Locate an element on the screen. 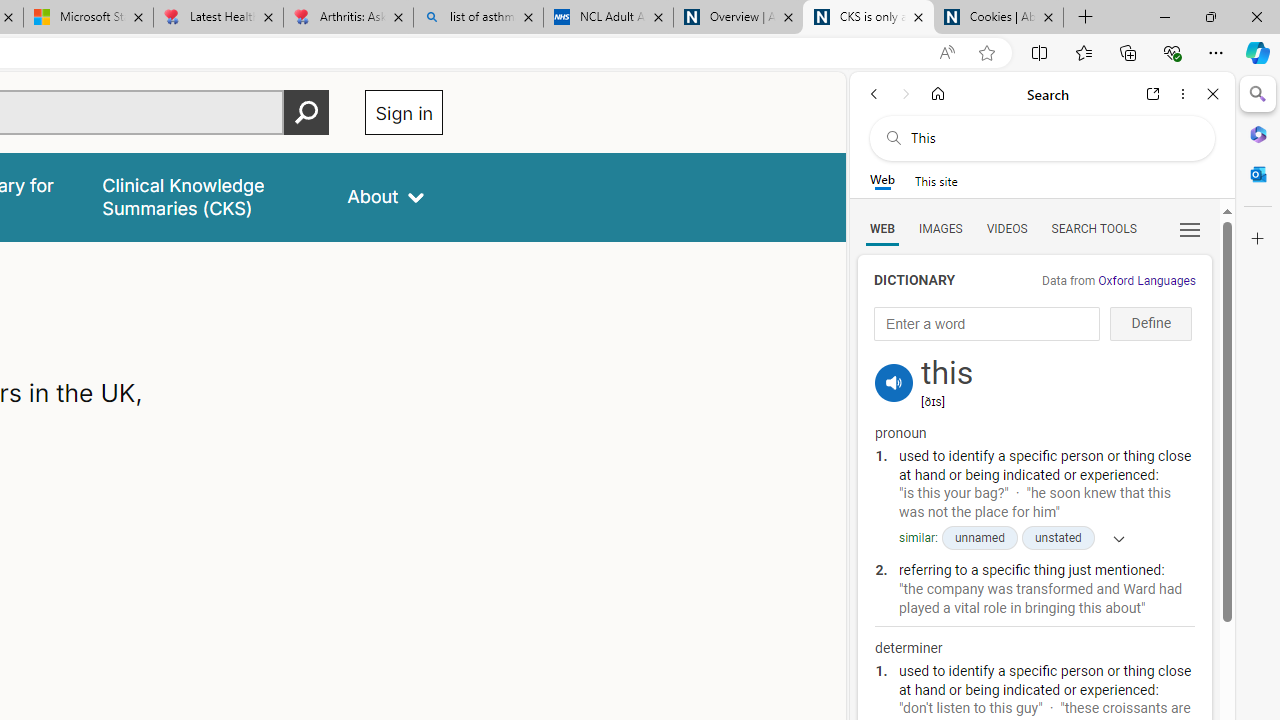  Web scope is located at coordinates (882, 180).